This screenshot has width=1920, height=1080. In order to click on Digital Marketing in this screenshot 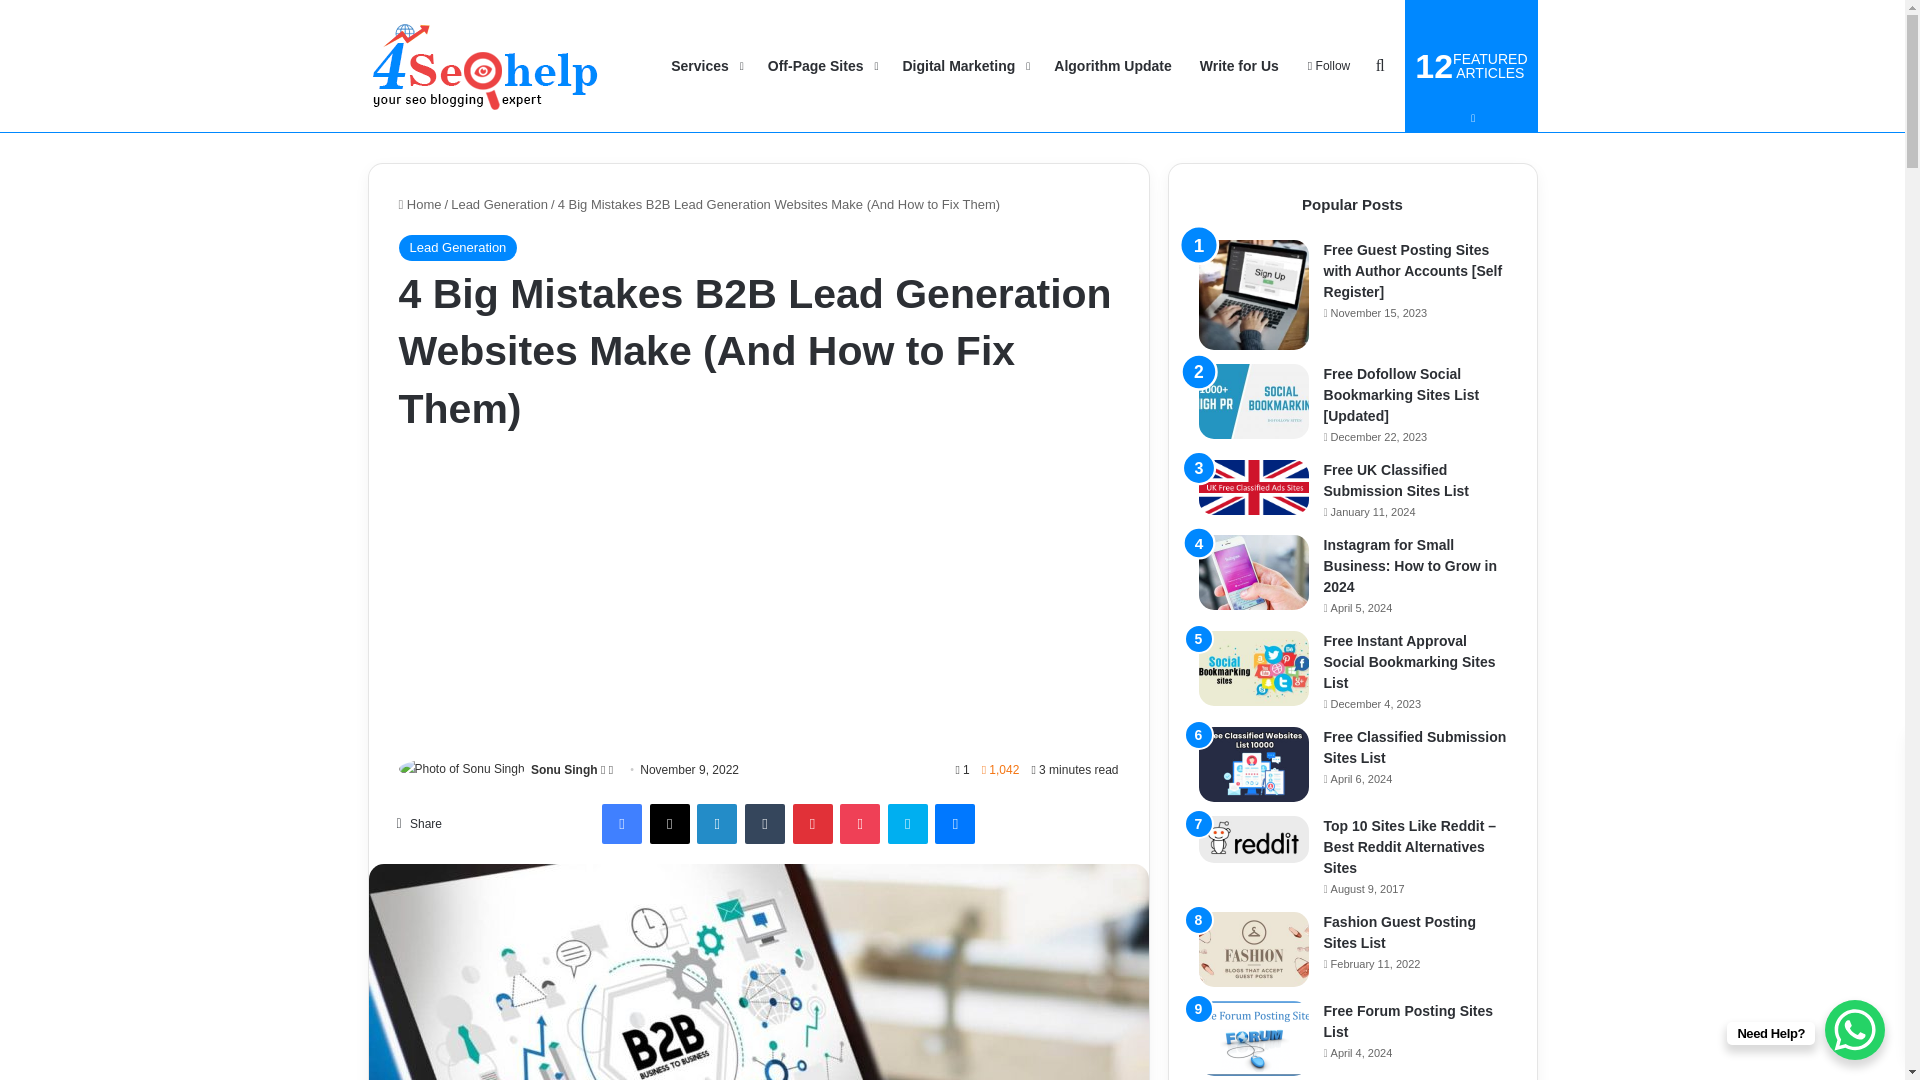, I will do `click(964, 66)`.